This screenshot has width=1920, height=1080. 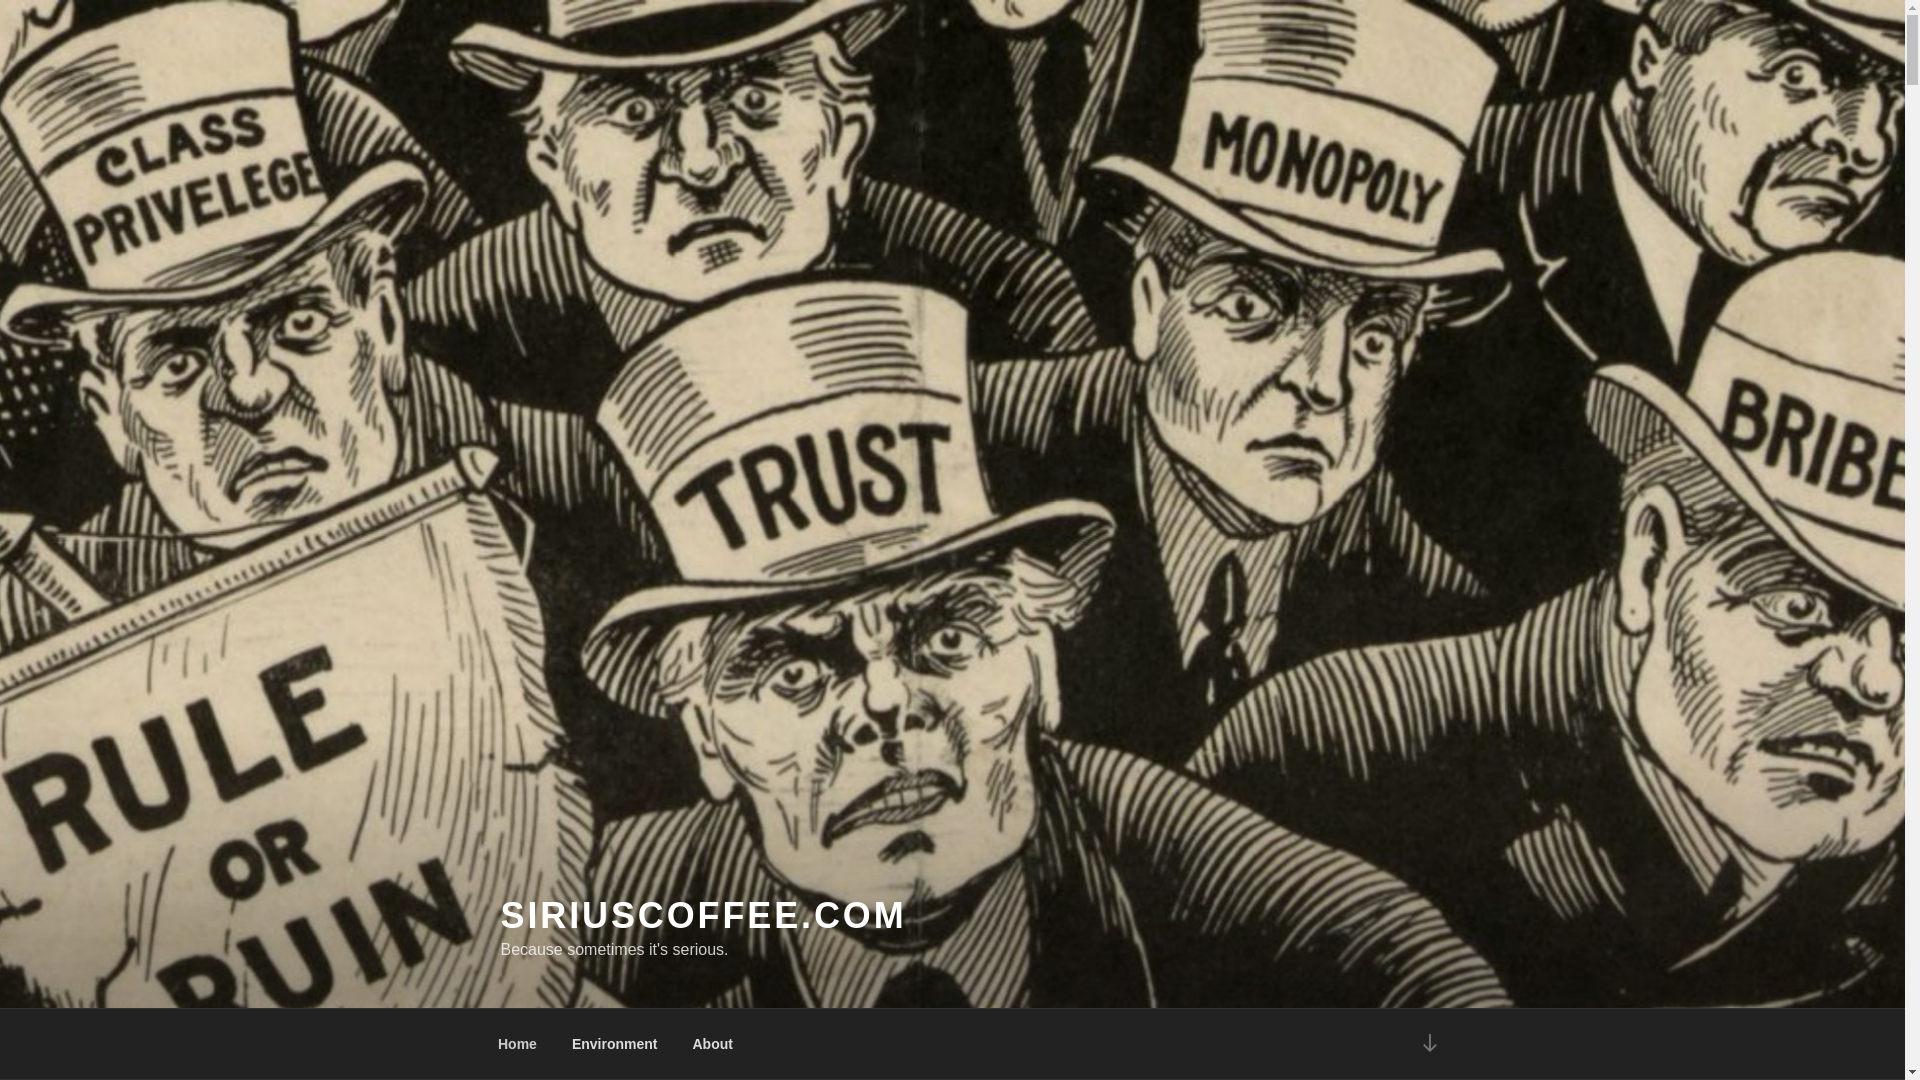 I want to click on Environment, so click(x=614, y=1044).